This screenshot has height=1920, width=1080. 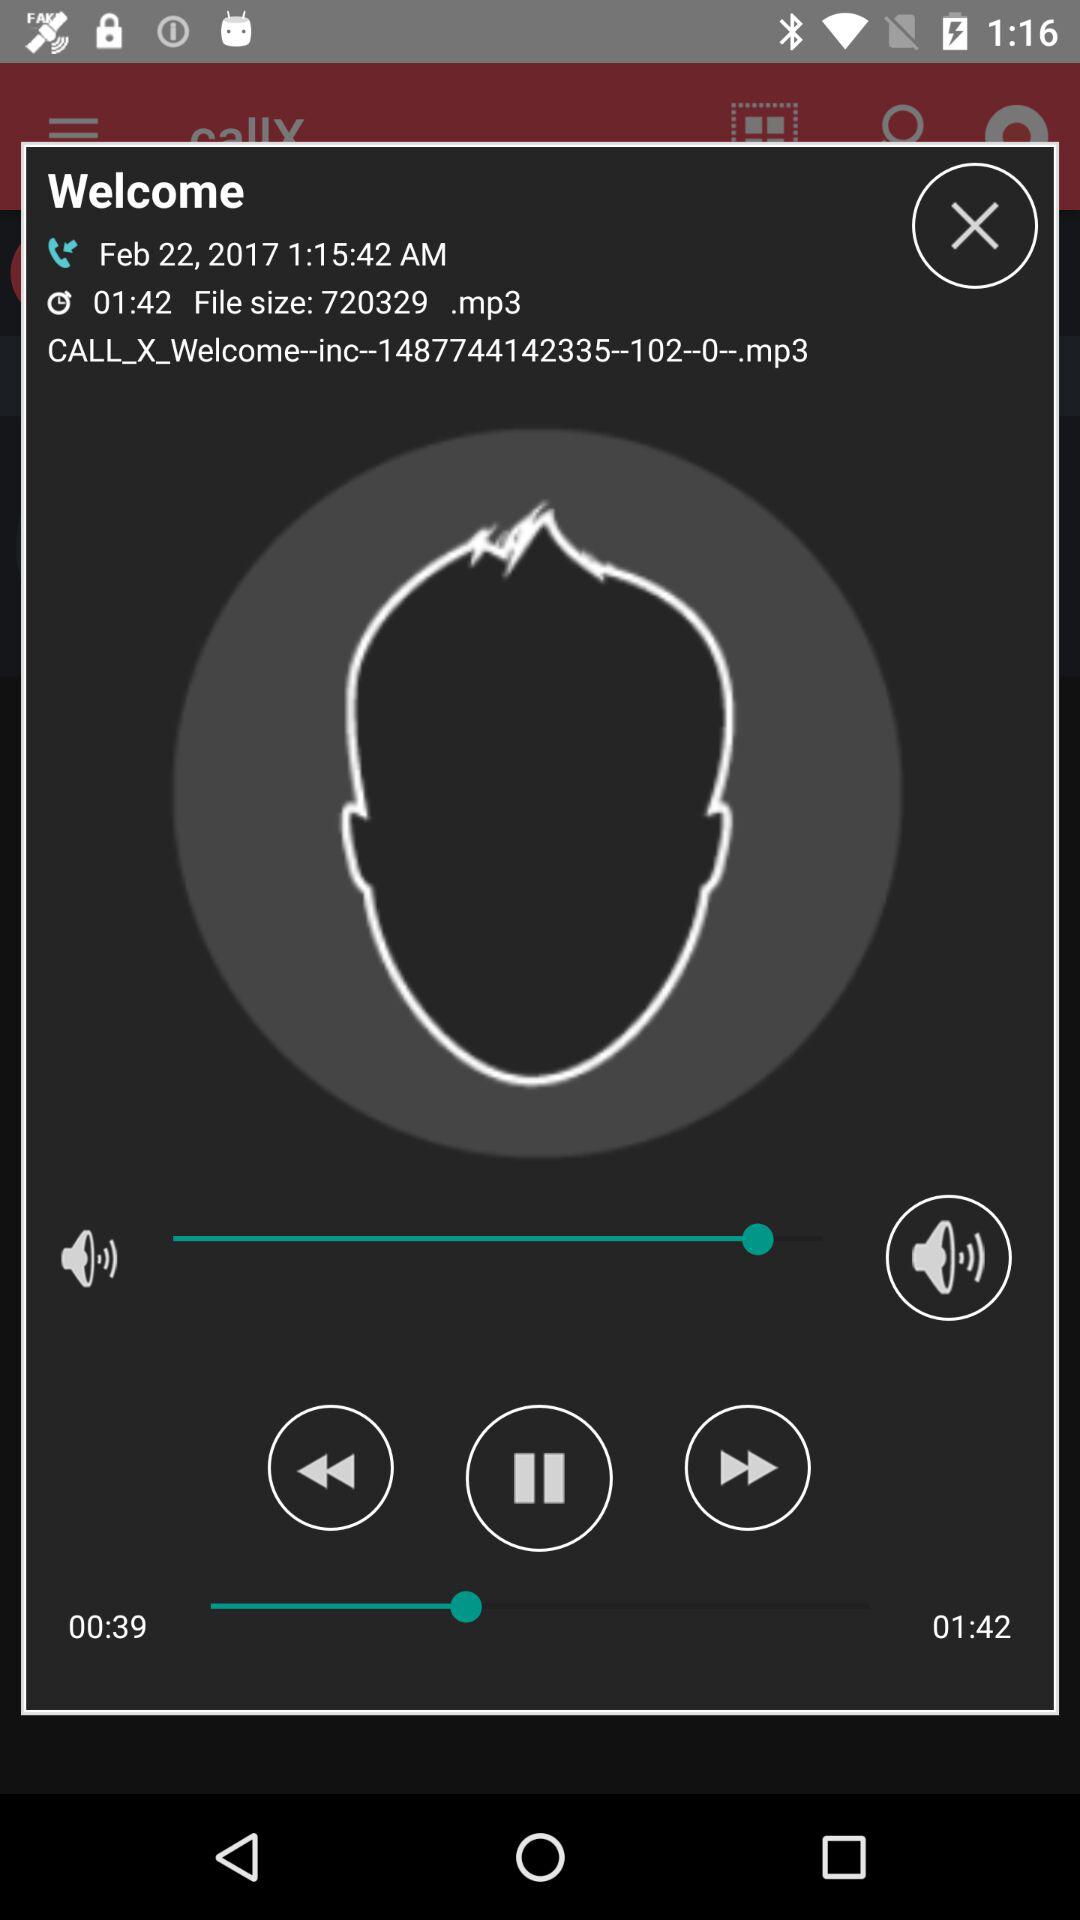 I want to click on pause pronunciation, so click(x=538, y=1478).